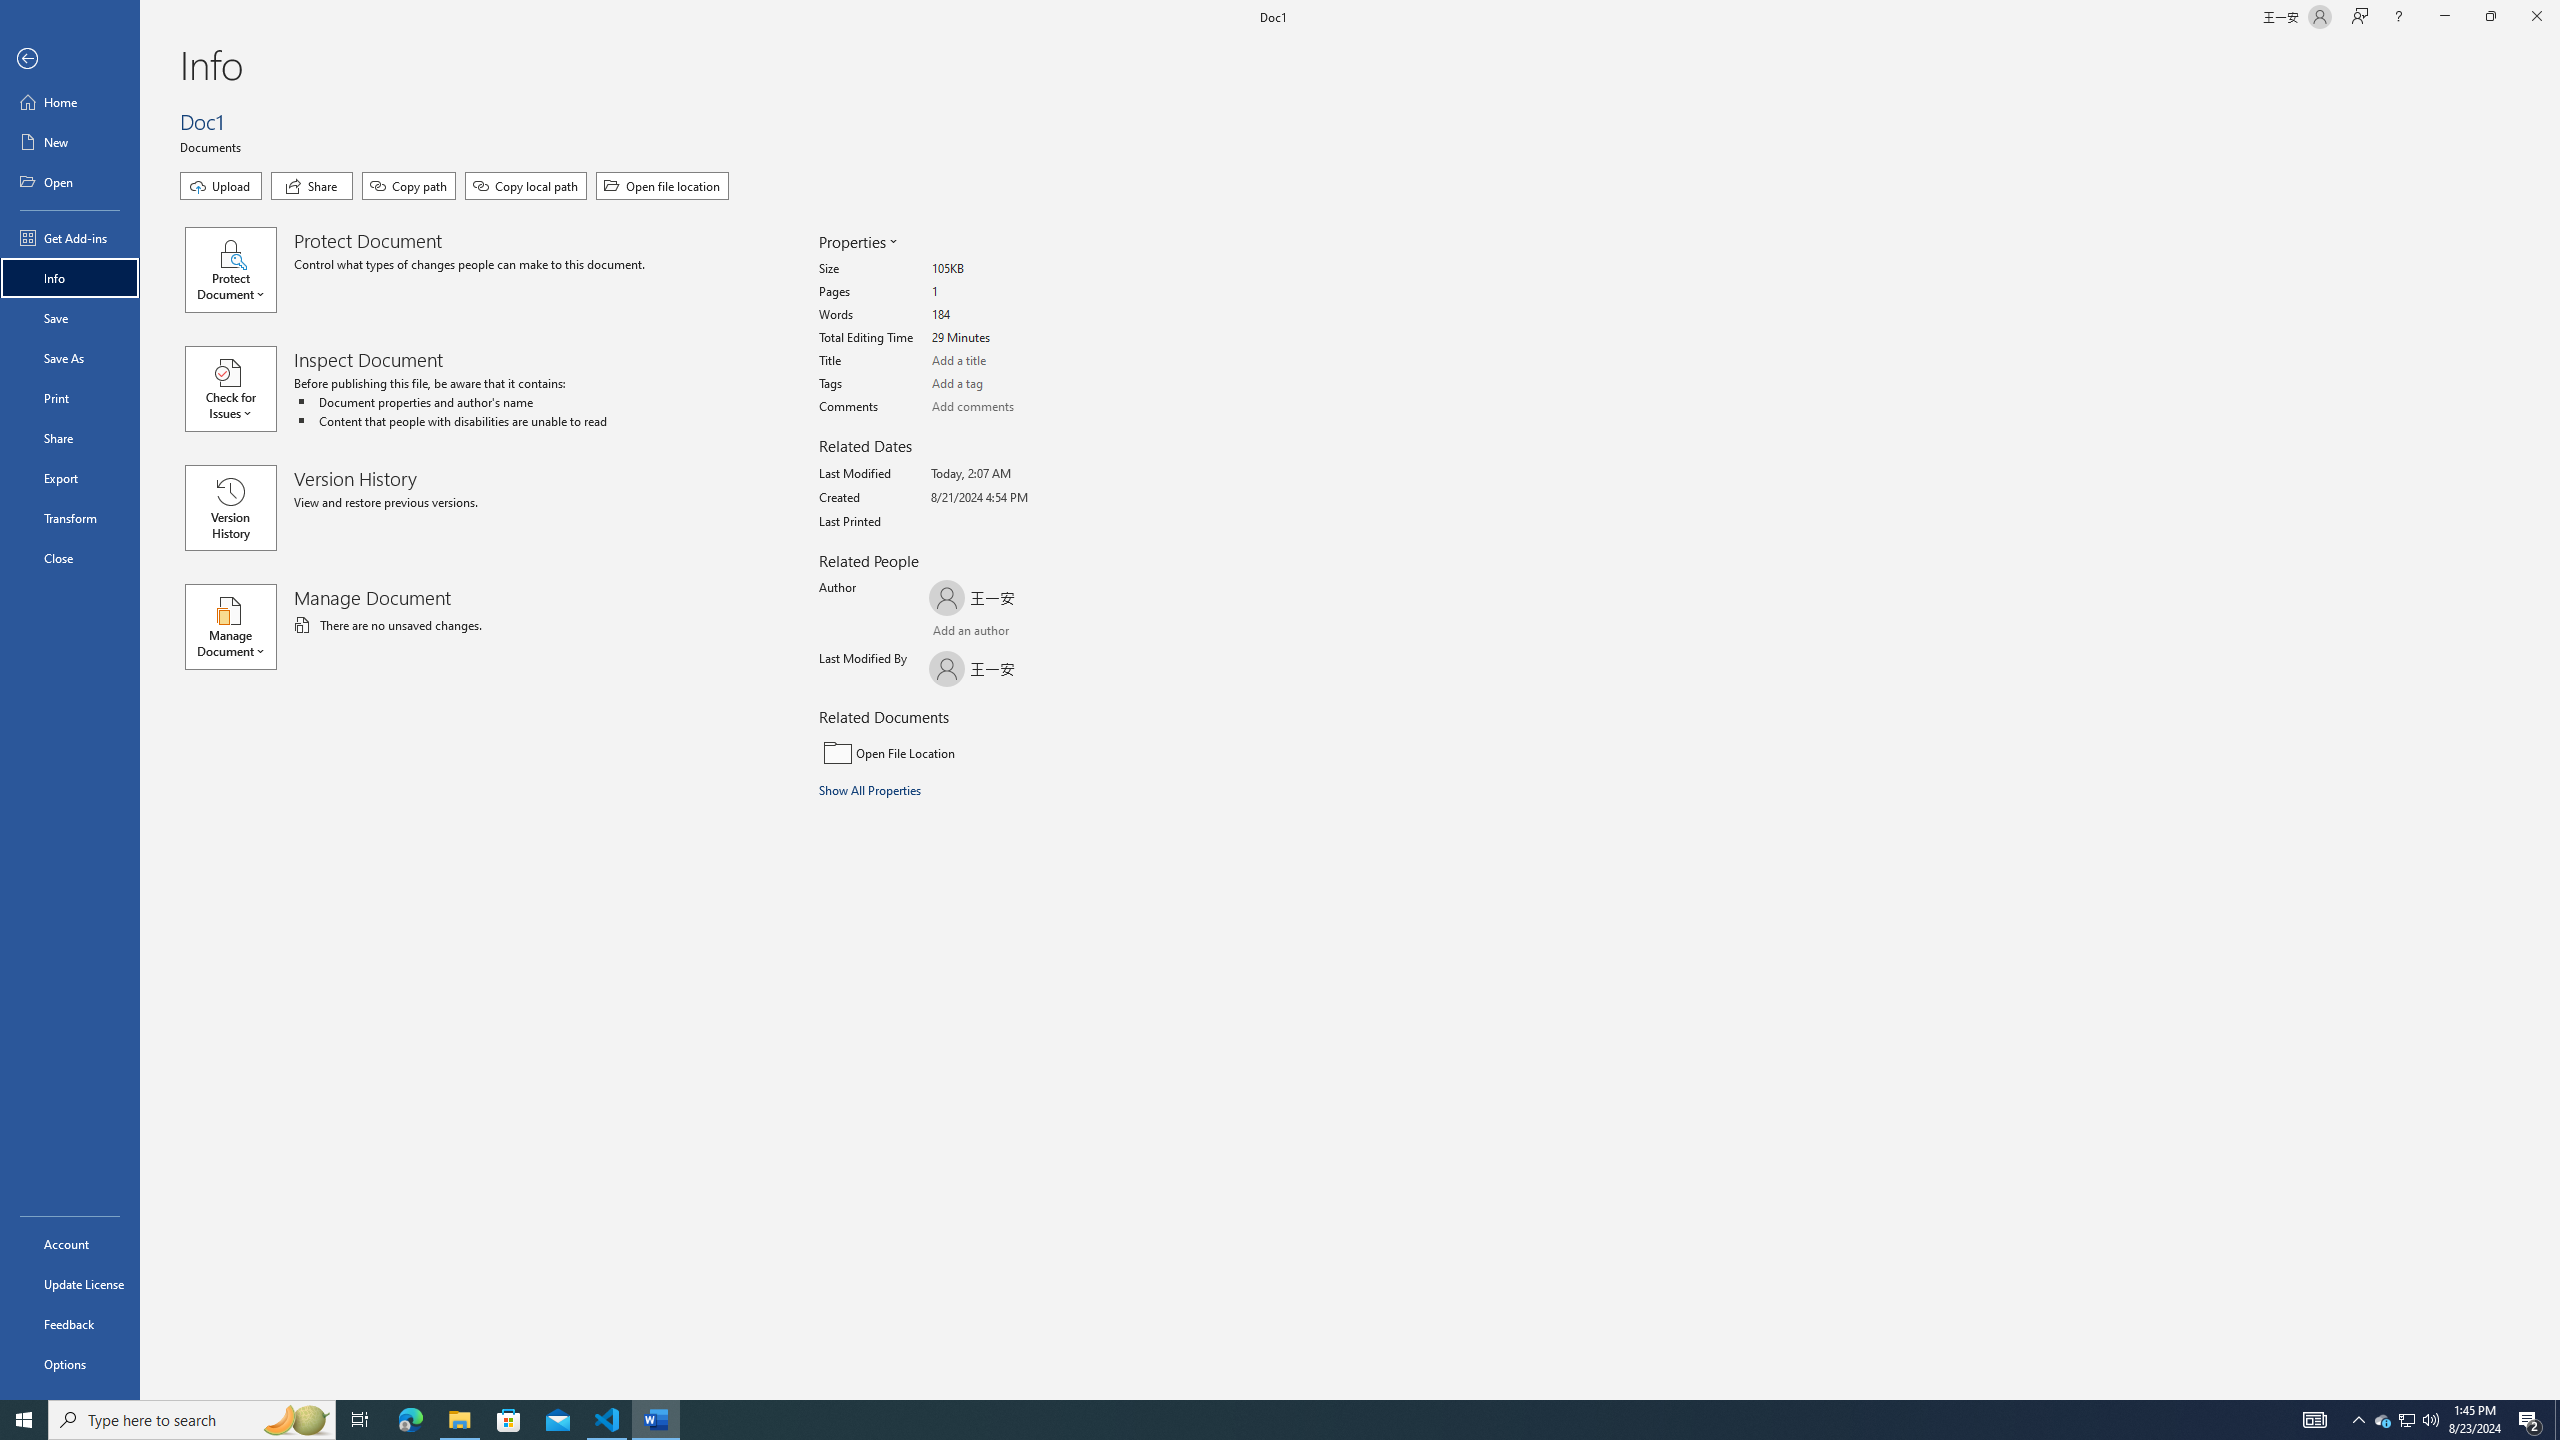  Describe the element at coordinates (239, 626) in the screenshot. I see `Manage Document` at that location.